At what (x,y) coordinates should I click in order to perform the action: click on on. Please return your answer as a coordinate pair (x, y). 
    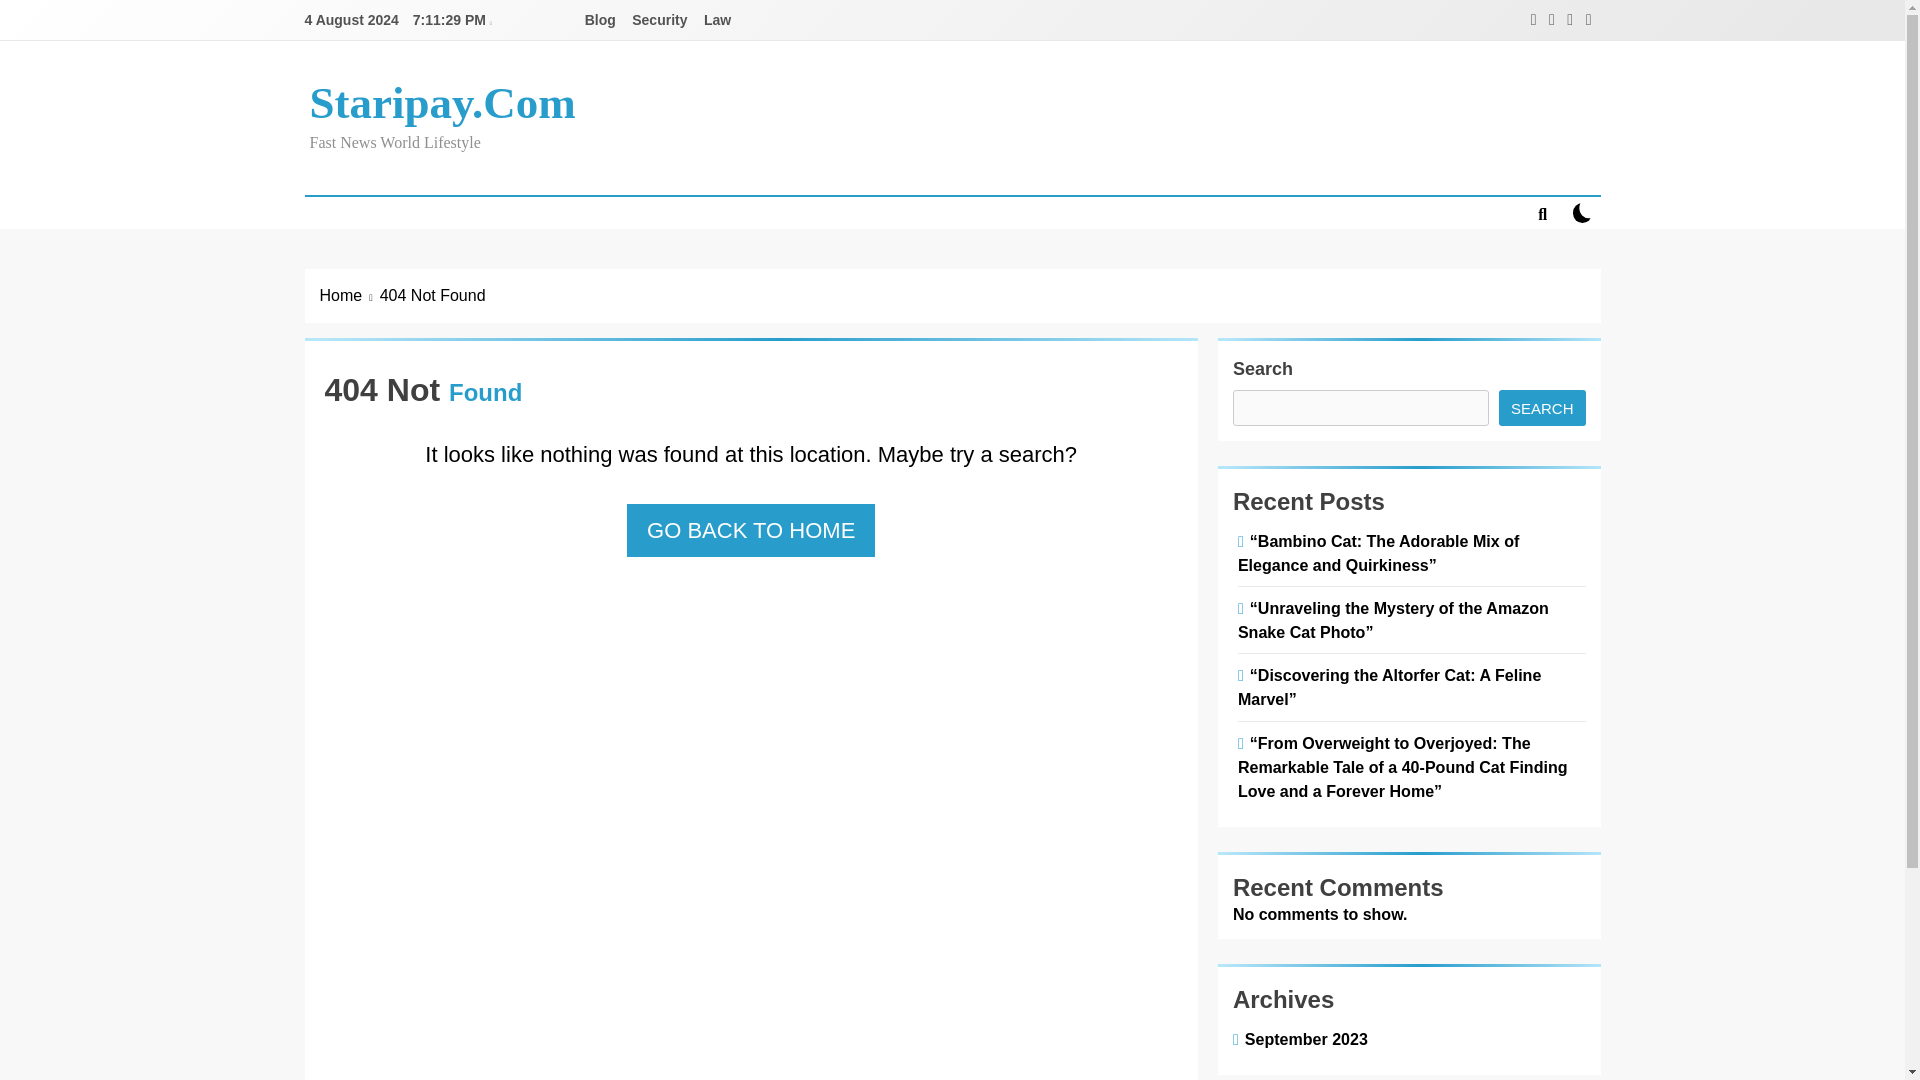
    Looking at the image, I should click on (1582, 212).